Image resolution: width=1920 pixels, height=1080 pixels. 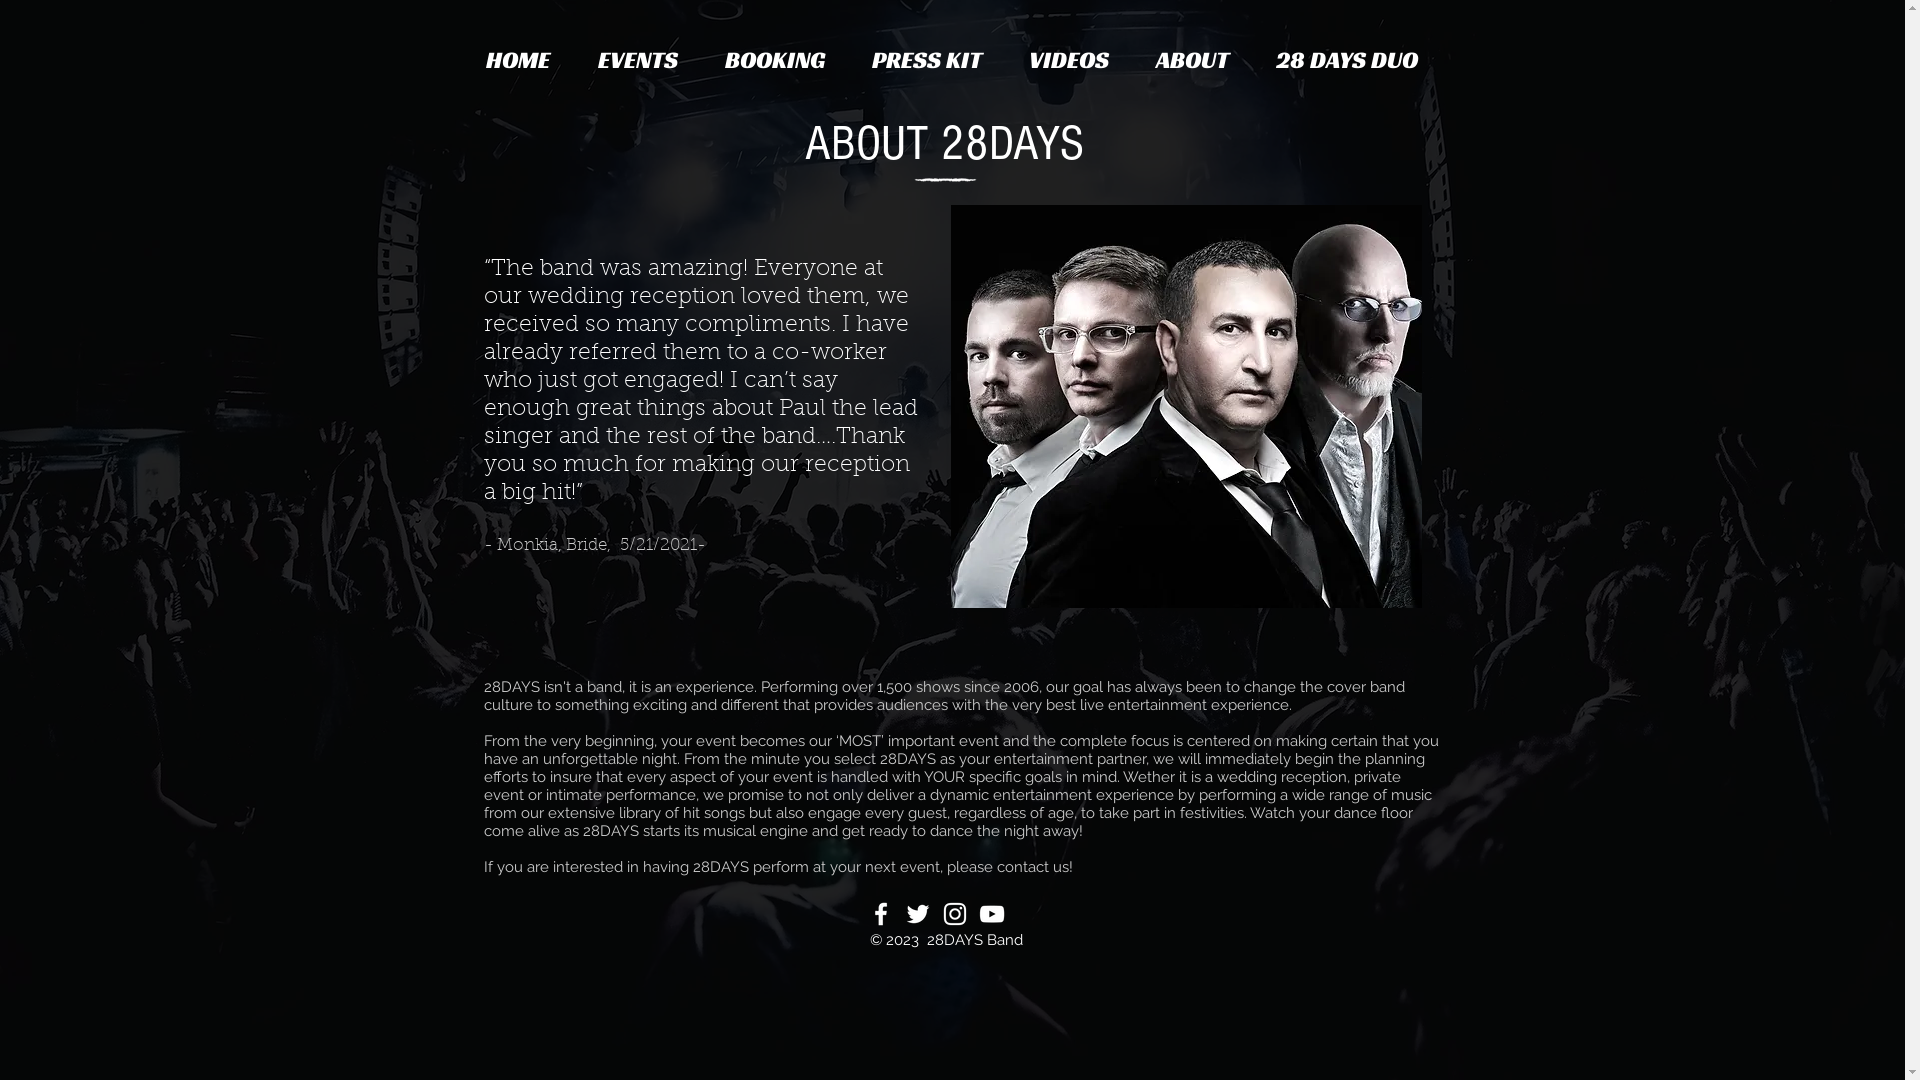 I want to click on 28 DAYS DUO, so click(x=1346, y=60).